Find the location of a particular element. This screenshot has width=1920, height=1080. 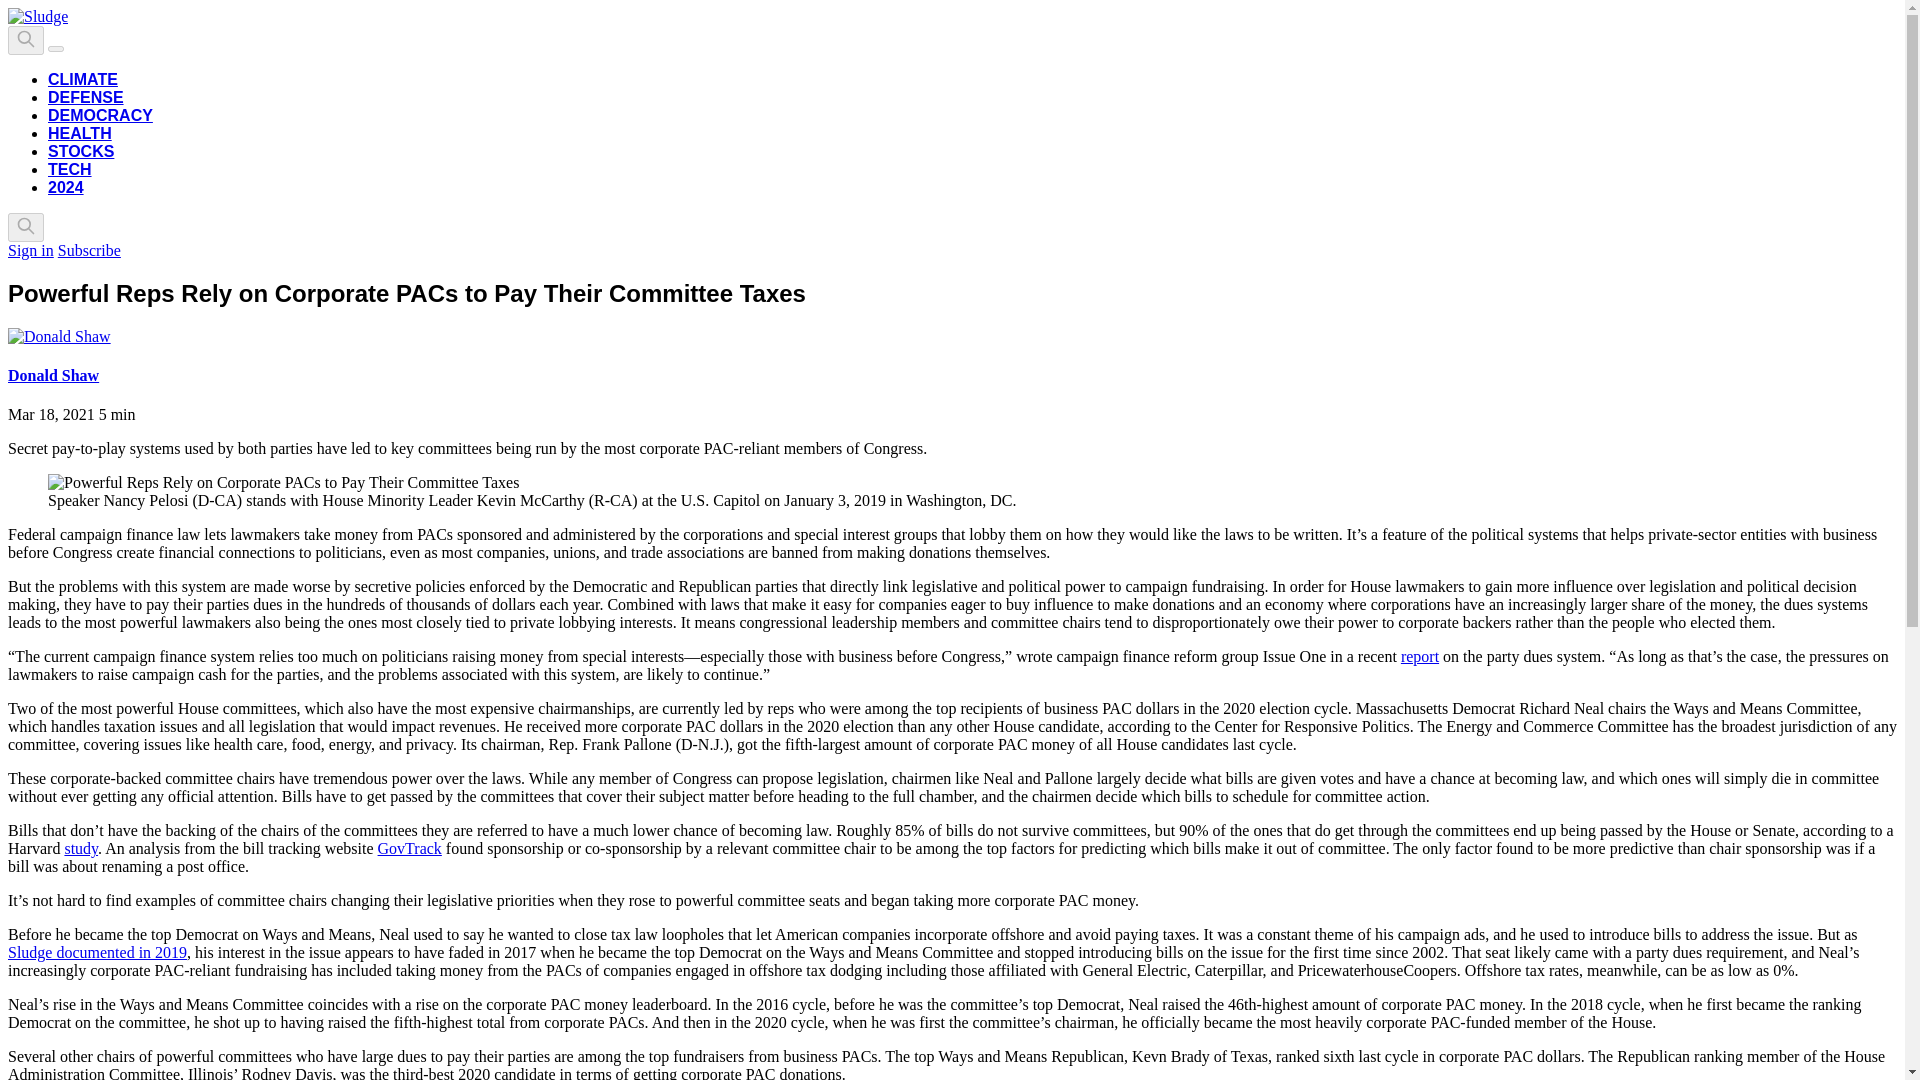

DEFENSE is located at coordinates (86, 96).